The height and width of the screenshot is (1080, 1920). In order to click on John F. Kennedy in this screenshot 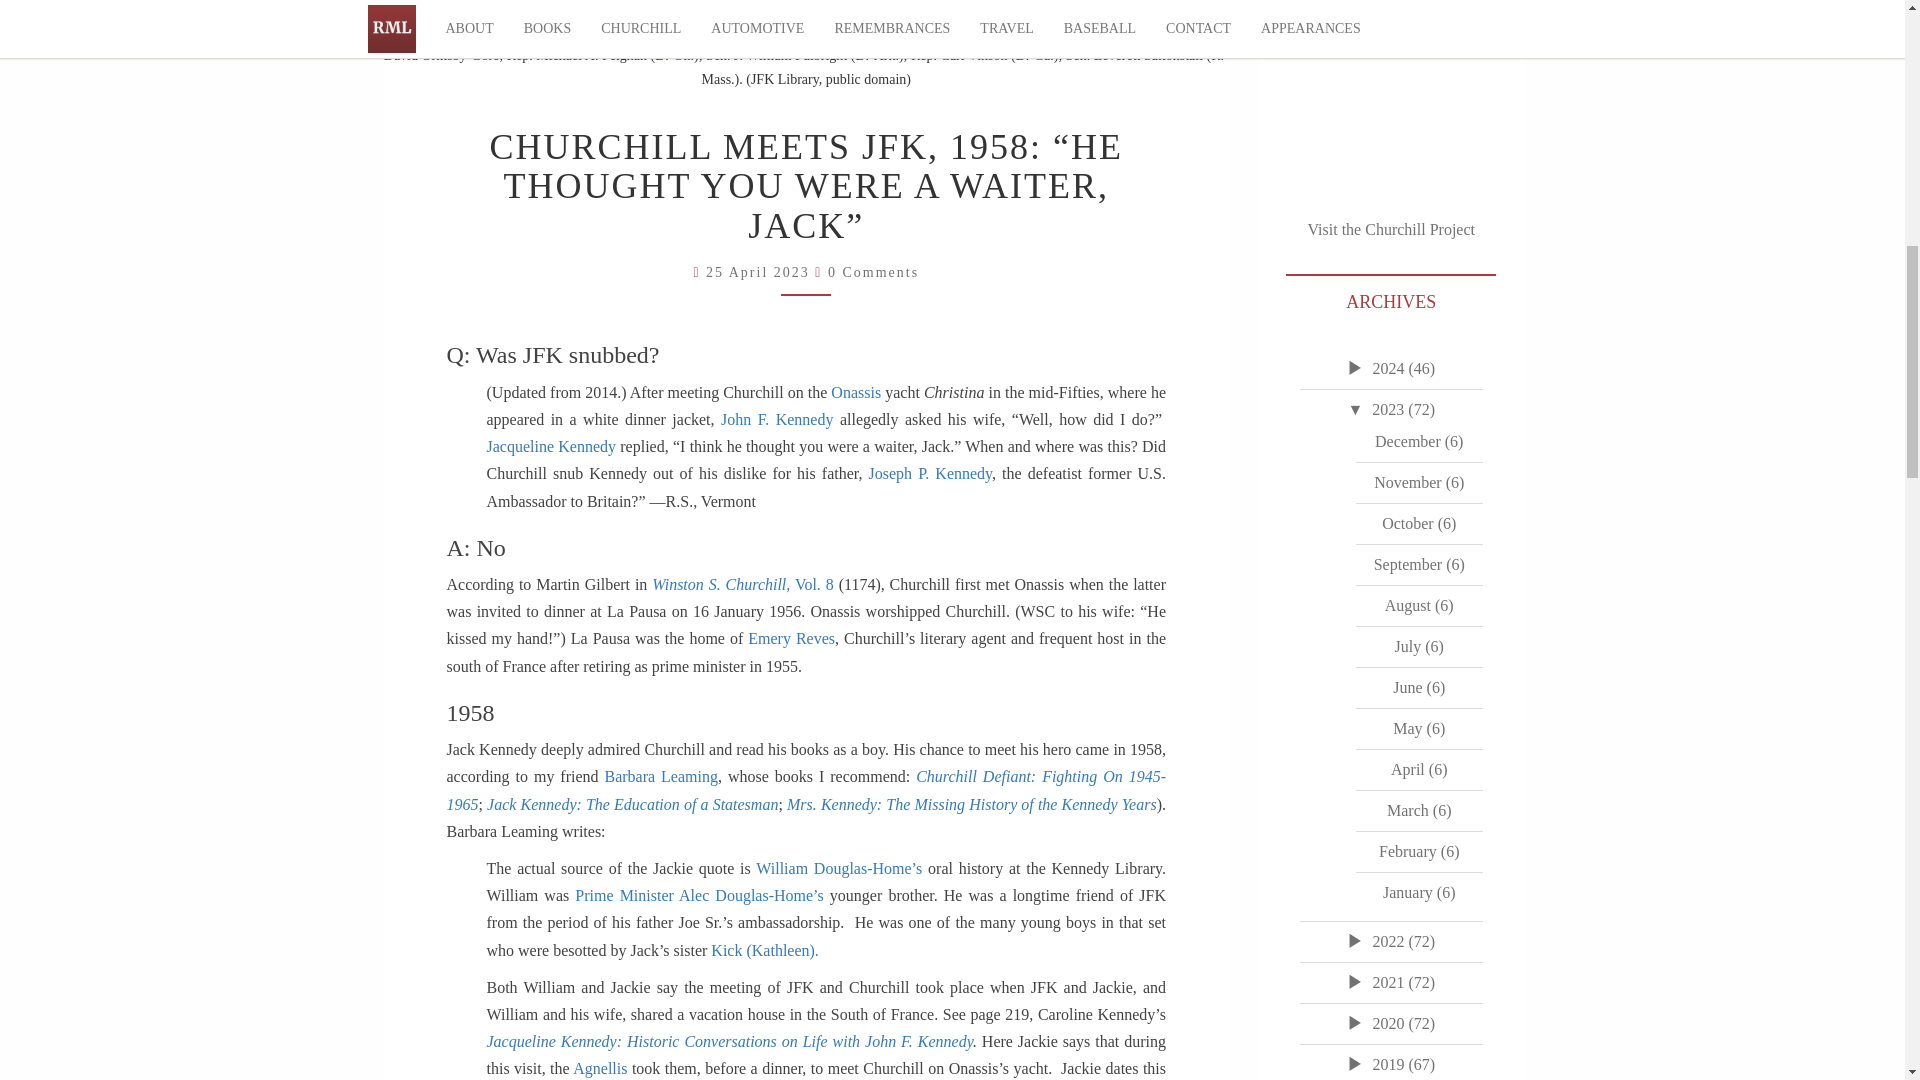, I will do `click(777, 419)`.